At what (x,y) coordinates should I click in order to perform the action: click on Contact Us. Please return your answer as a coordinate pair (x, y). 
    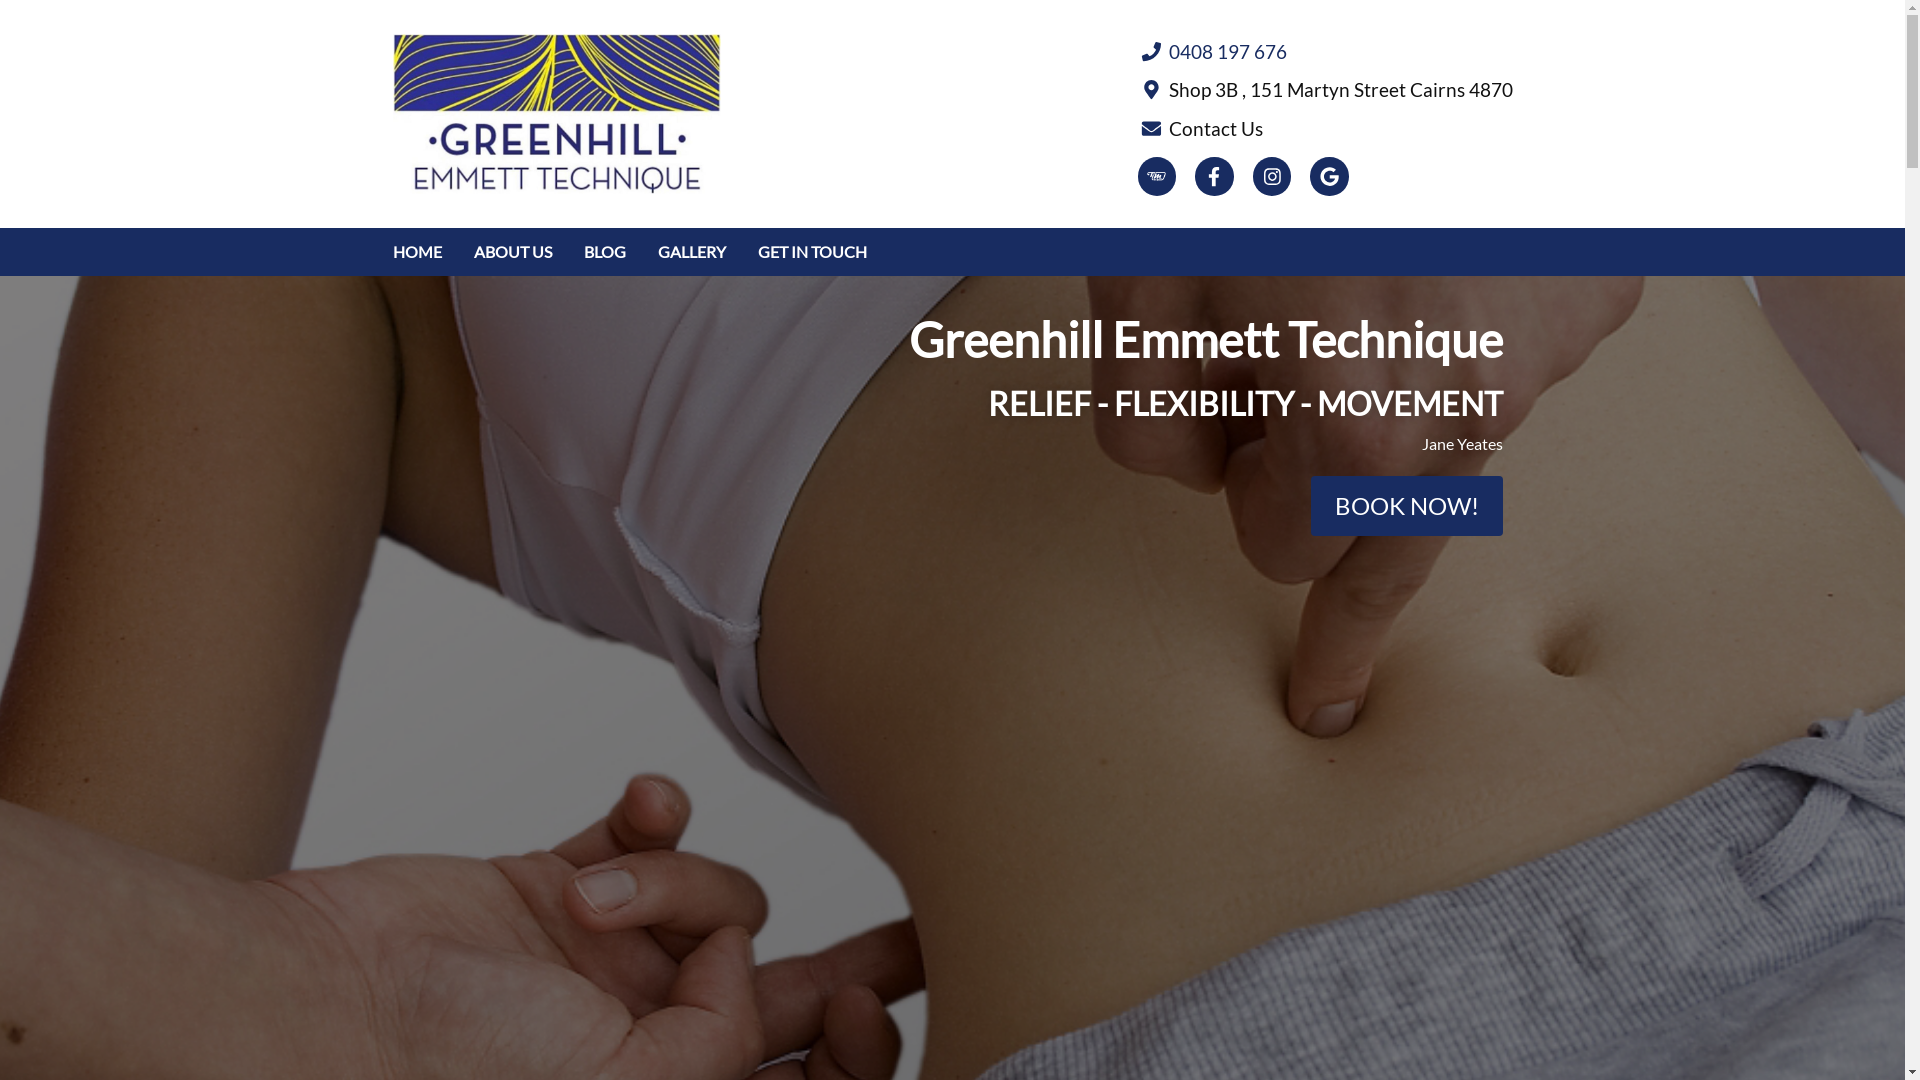
    Looking at the image, I should click on (1326, 128).